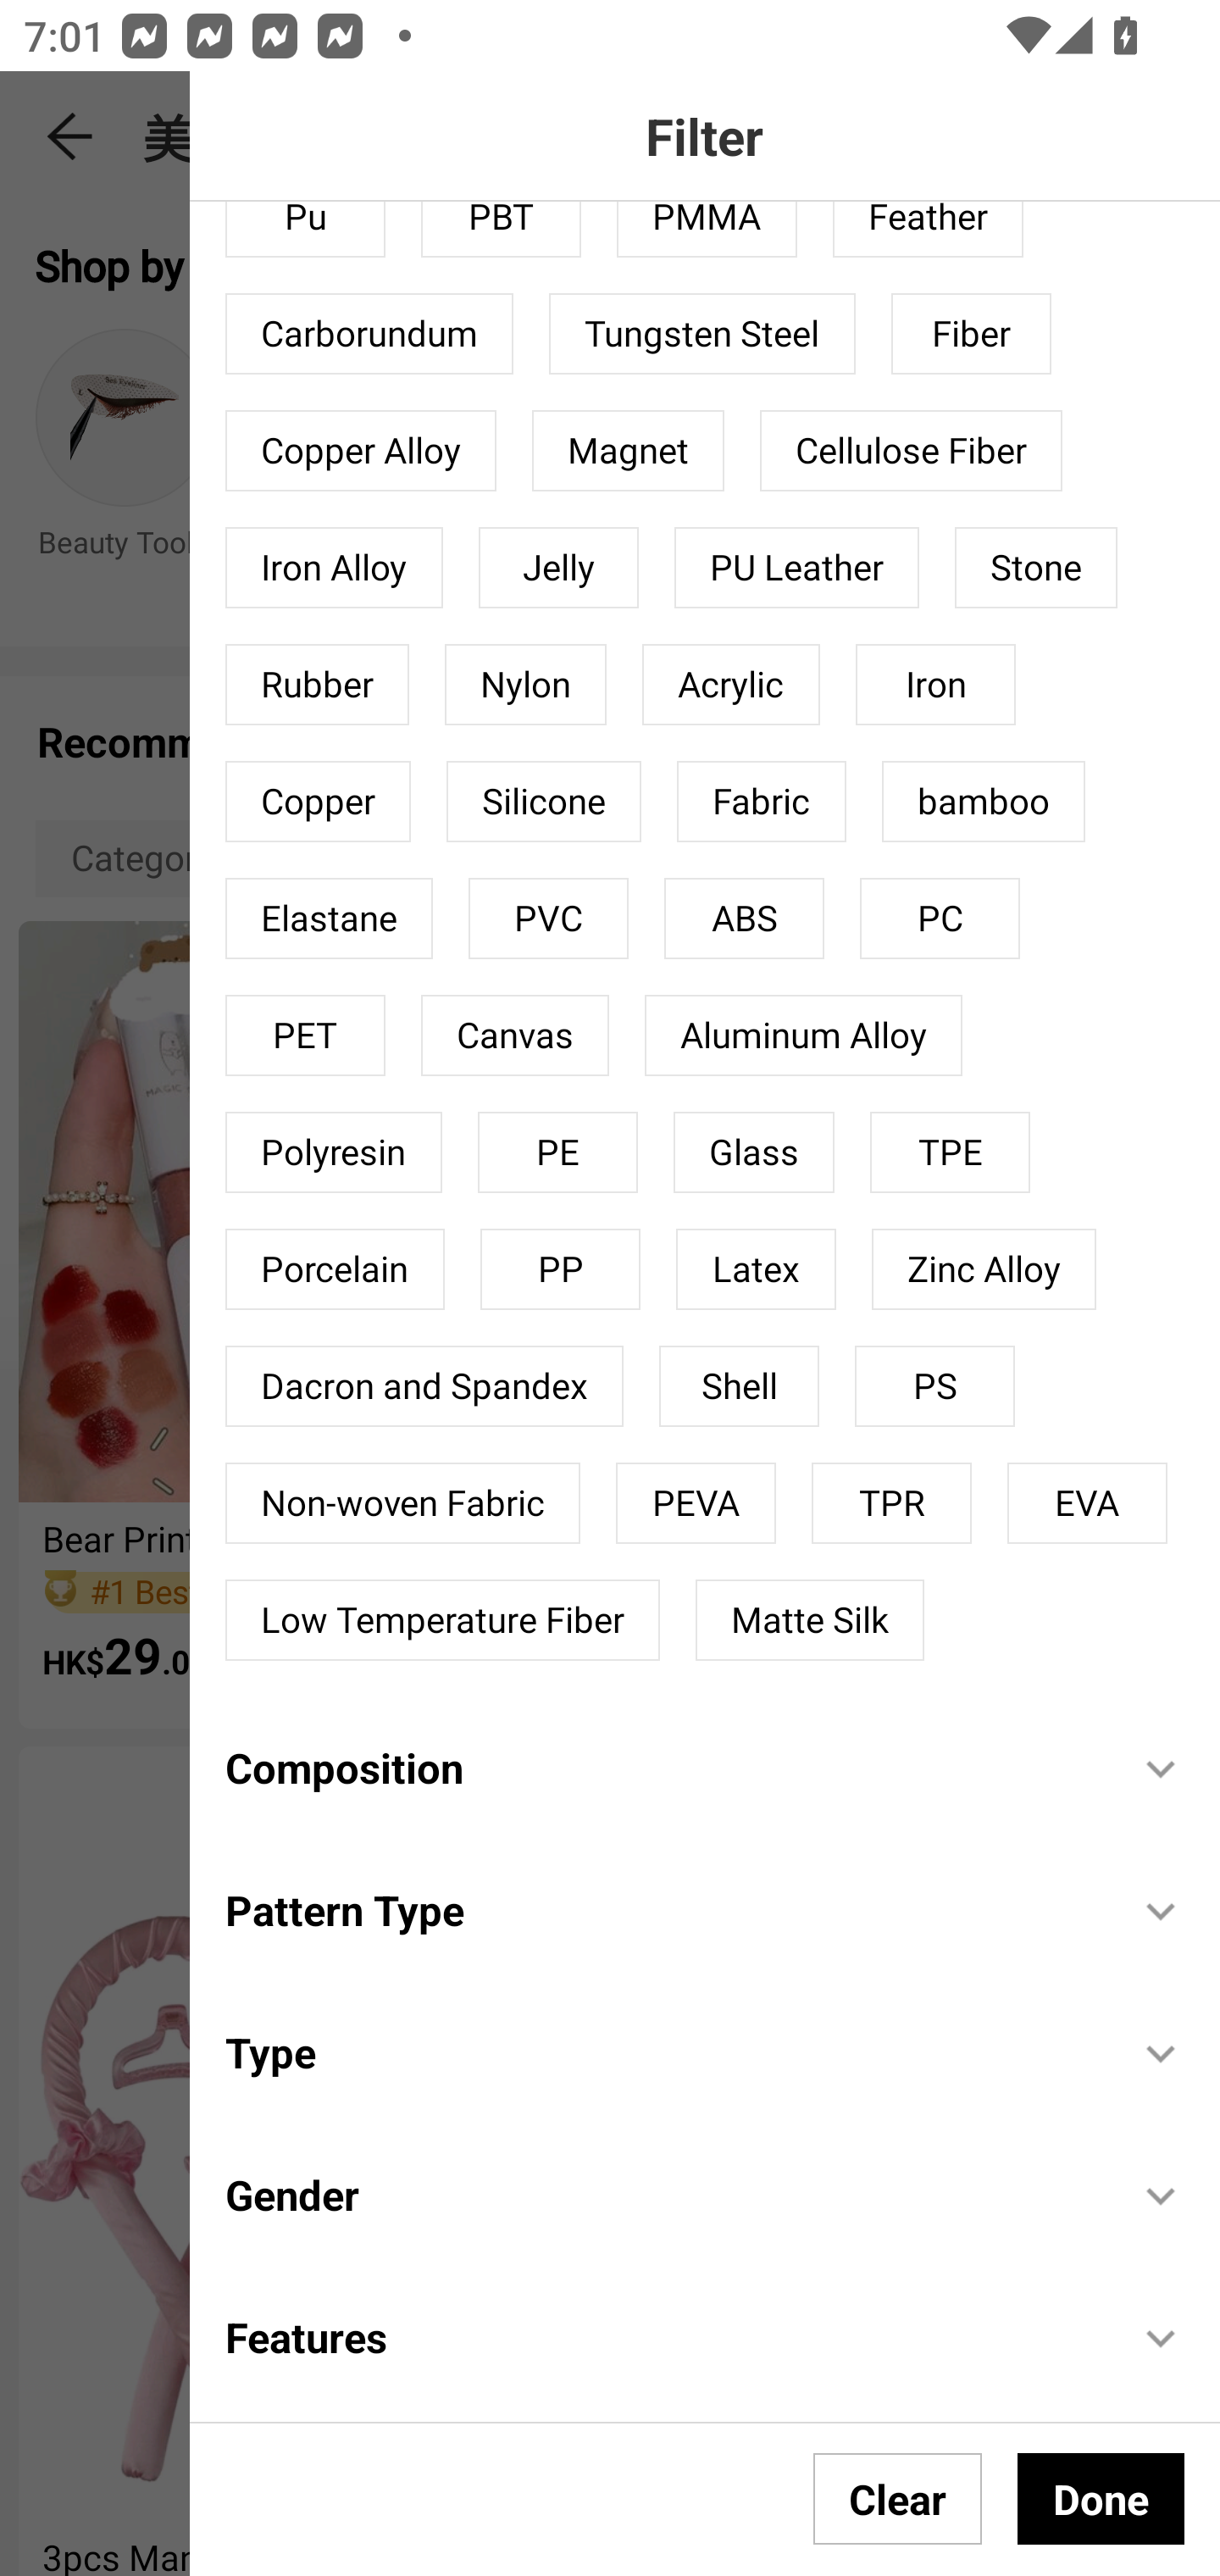 This screenshot has height=2576, width=1220. What do you see at coordinates (361, 451) in the screenshot?
I see `Copper Alloy` at bounding box center [361, 451].